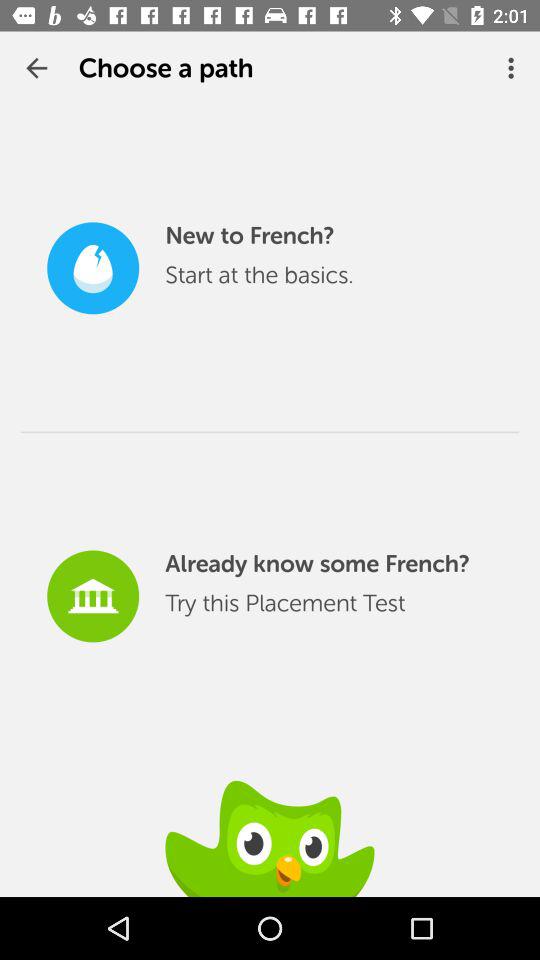 The width and height of the screenshot is (540, 960). I want to click on open the app to the right of the choose a path item, so click(514, 68).